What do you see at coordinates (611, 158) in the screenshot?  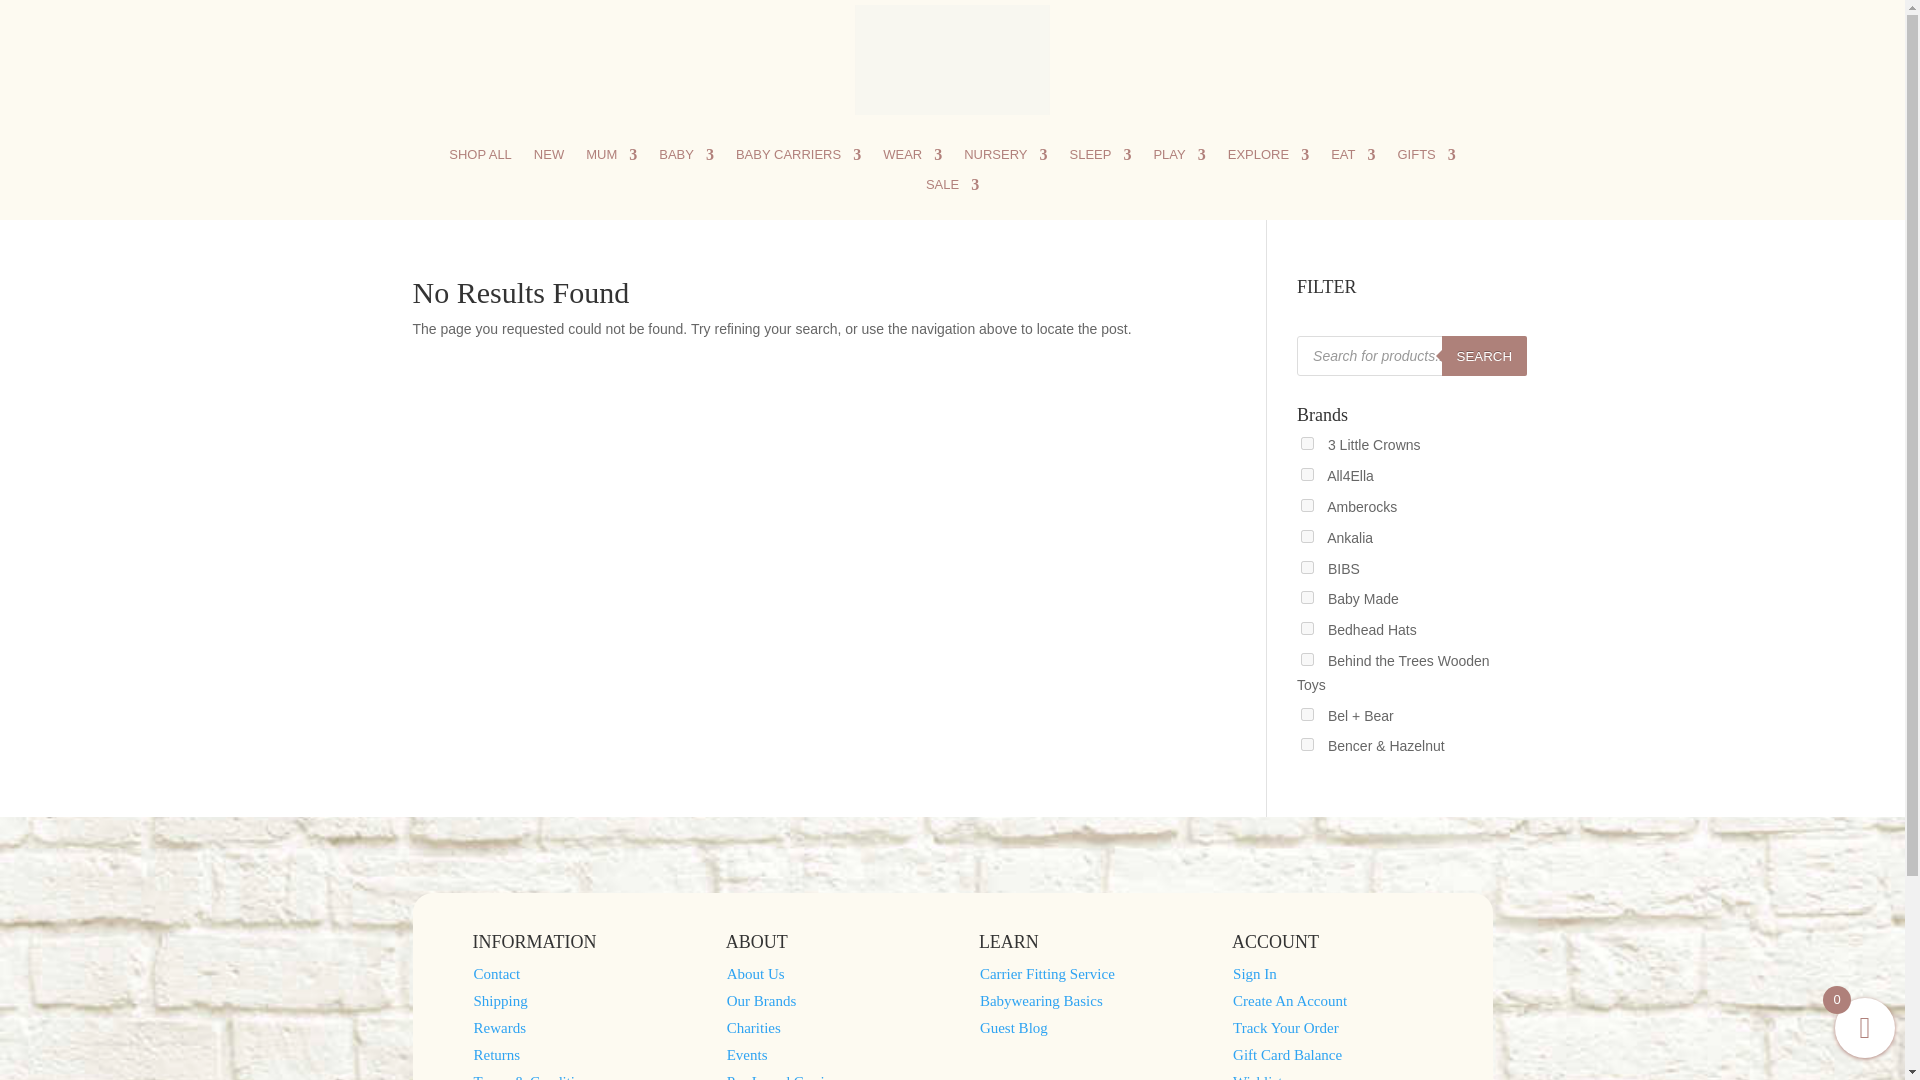 I see `MUM` at bounding box center [611, 158].